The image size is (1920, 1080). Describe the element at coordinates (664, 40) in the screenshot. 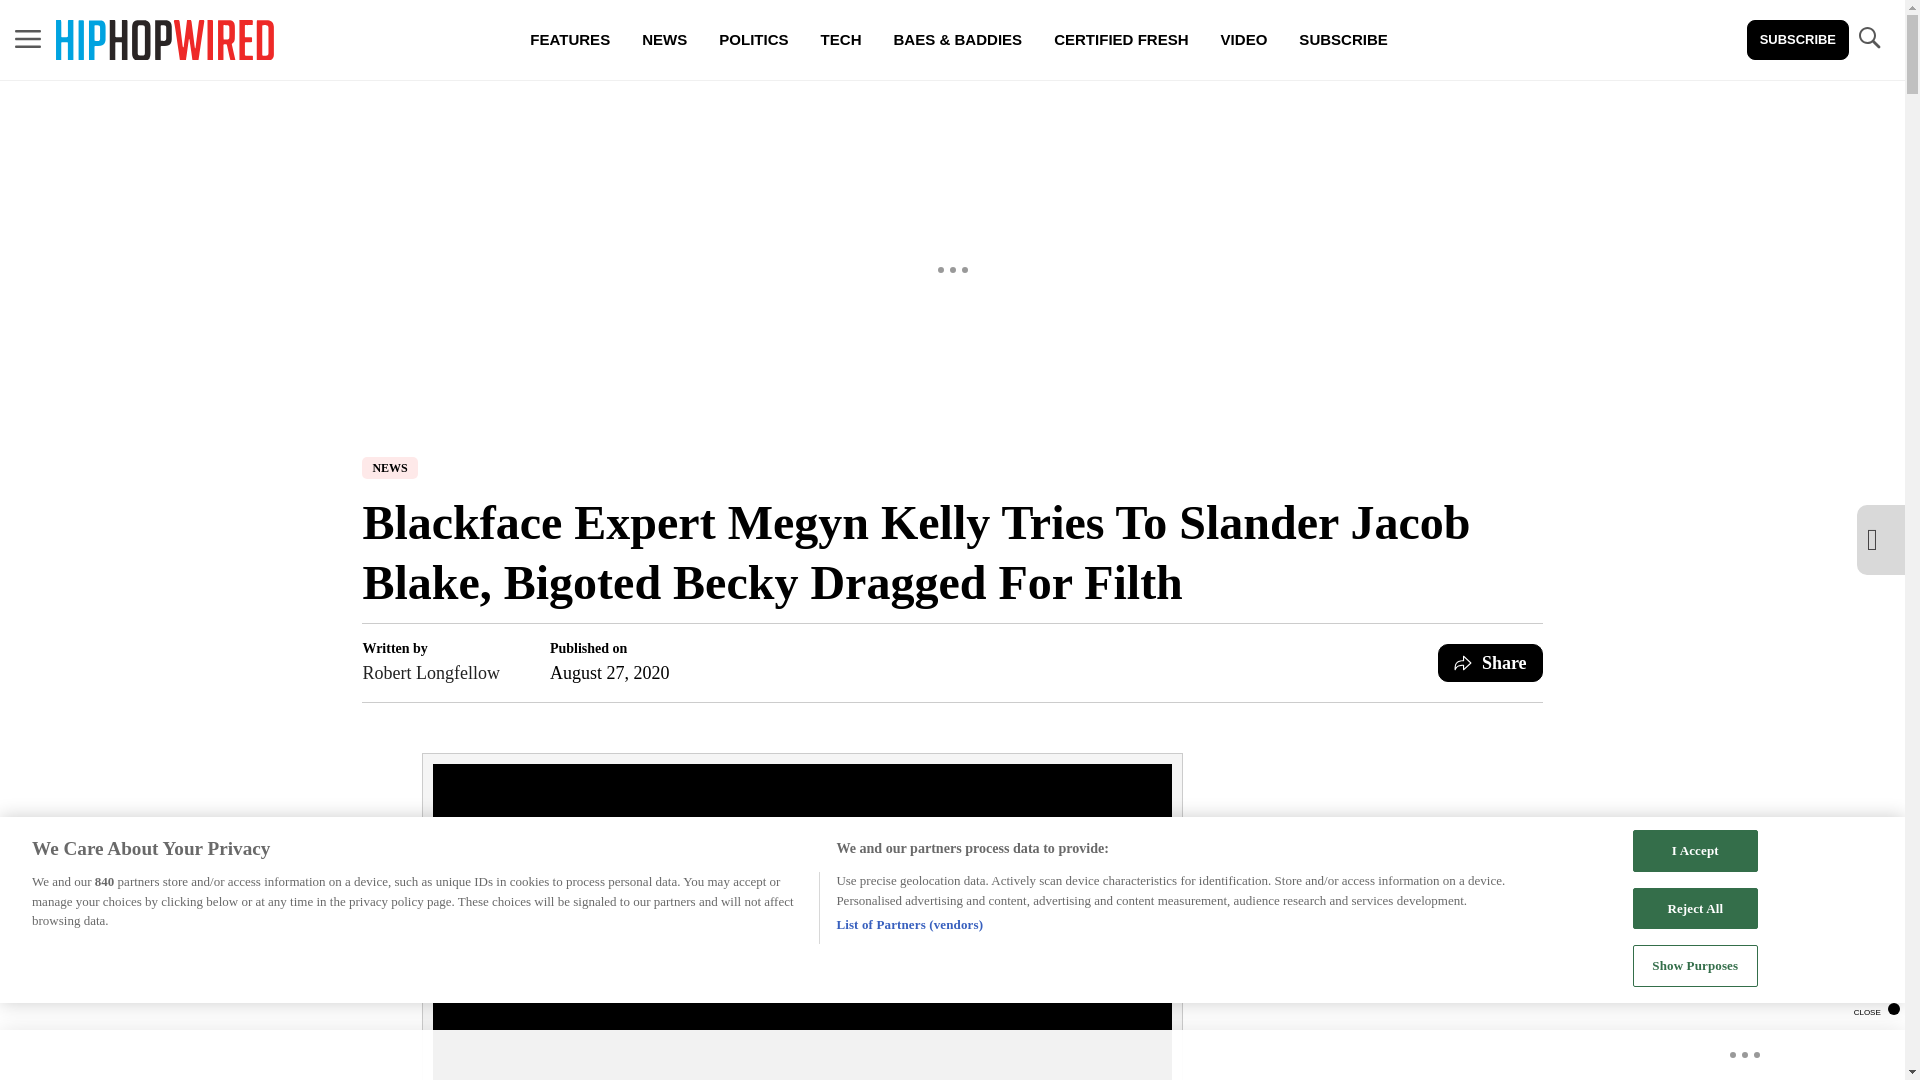

I see `NEWS` at that location.